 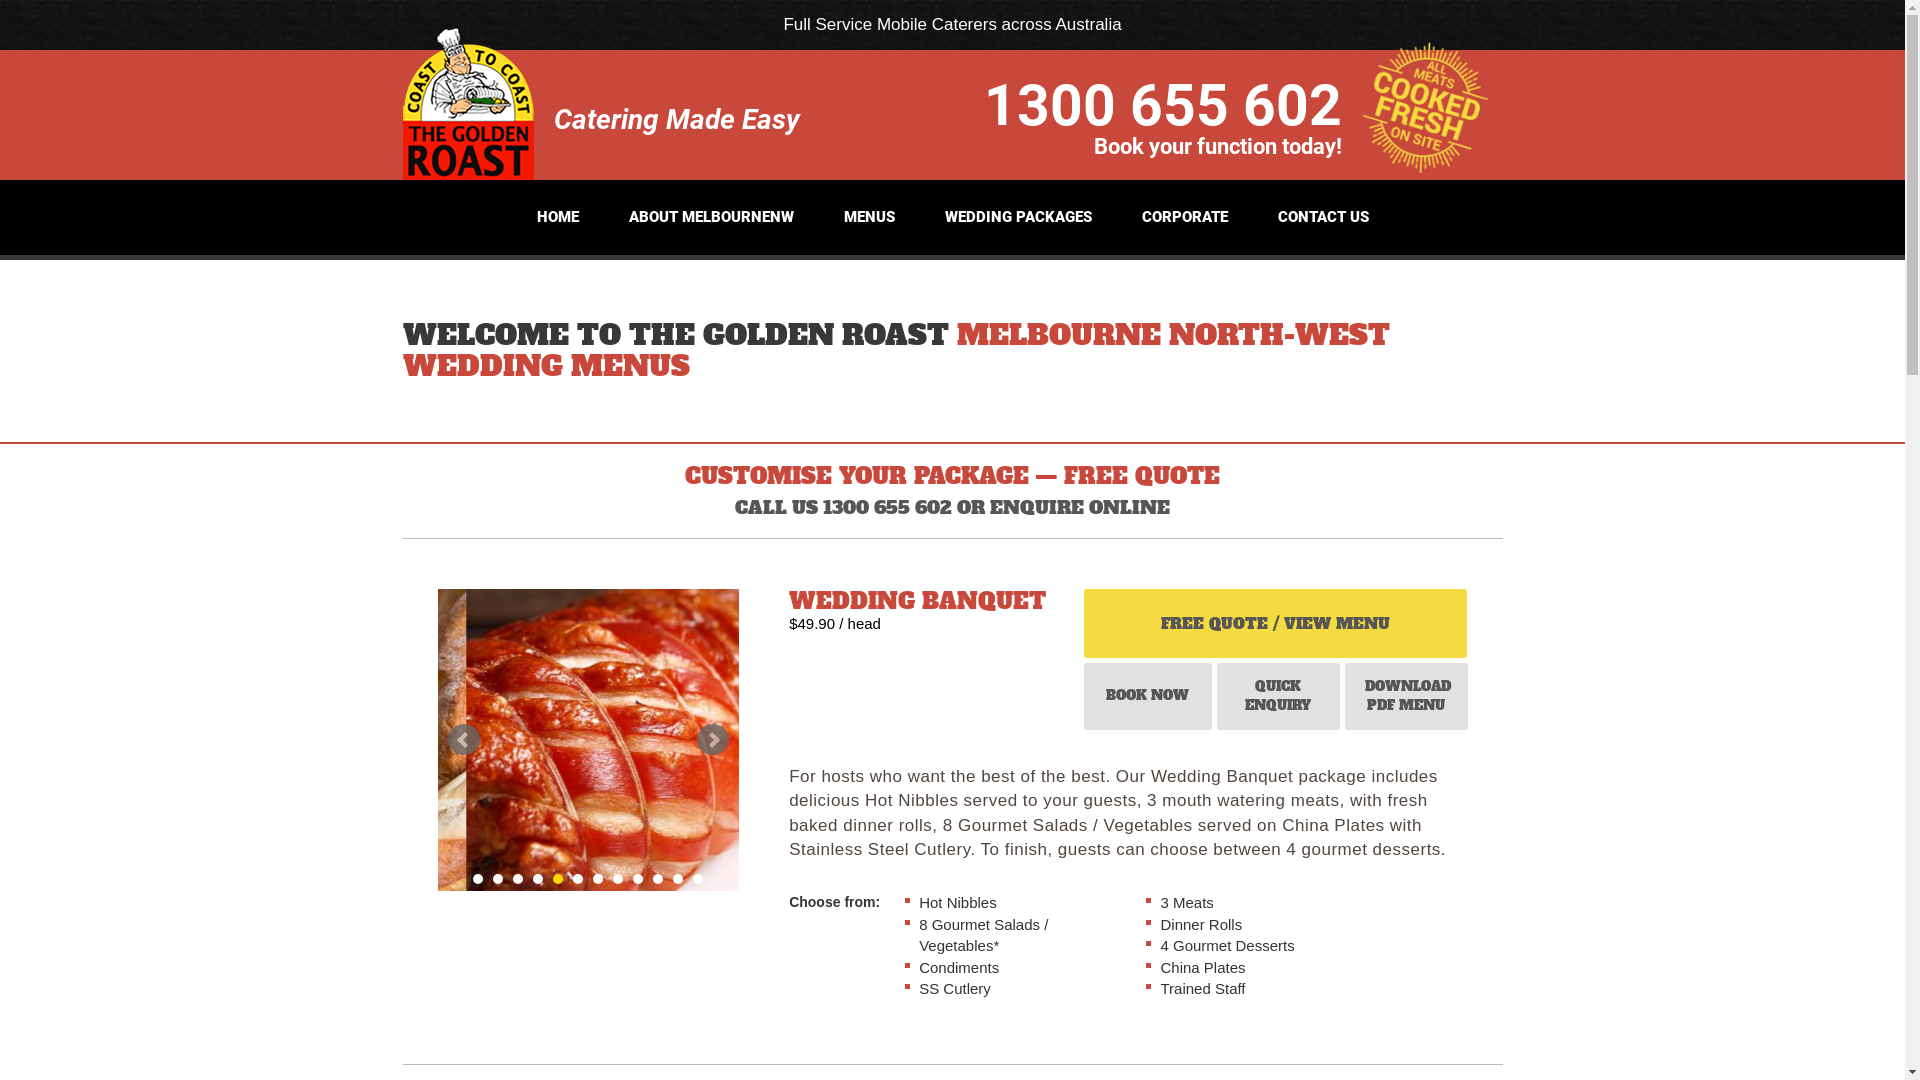 What do you see at coordinates (1148, 696) in the screenshot?
I see `BOOK NOW` at bounding box center [1148, 696].